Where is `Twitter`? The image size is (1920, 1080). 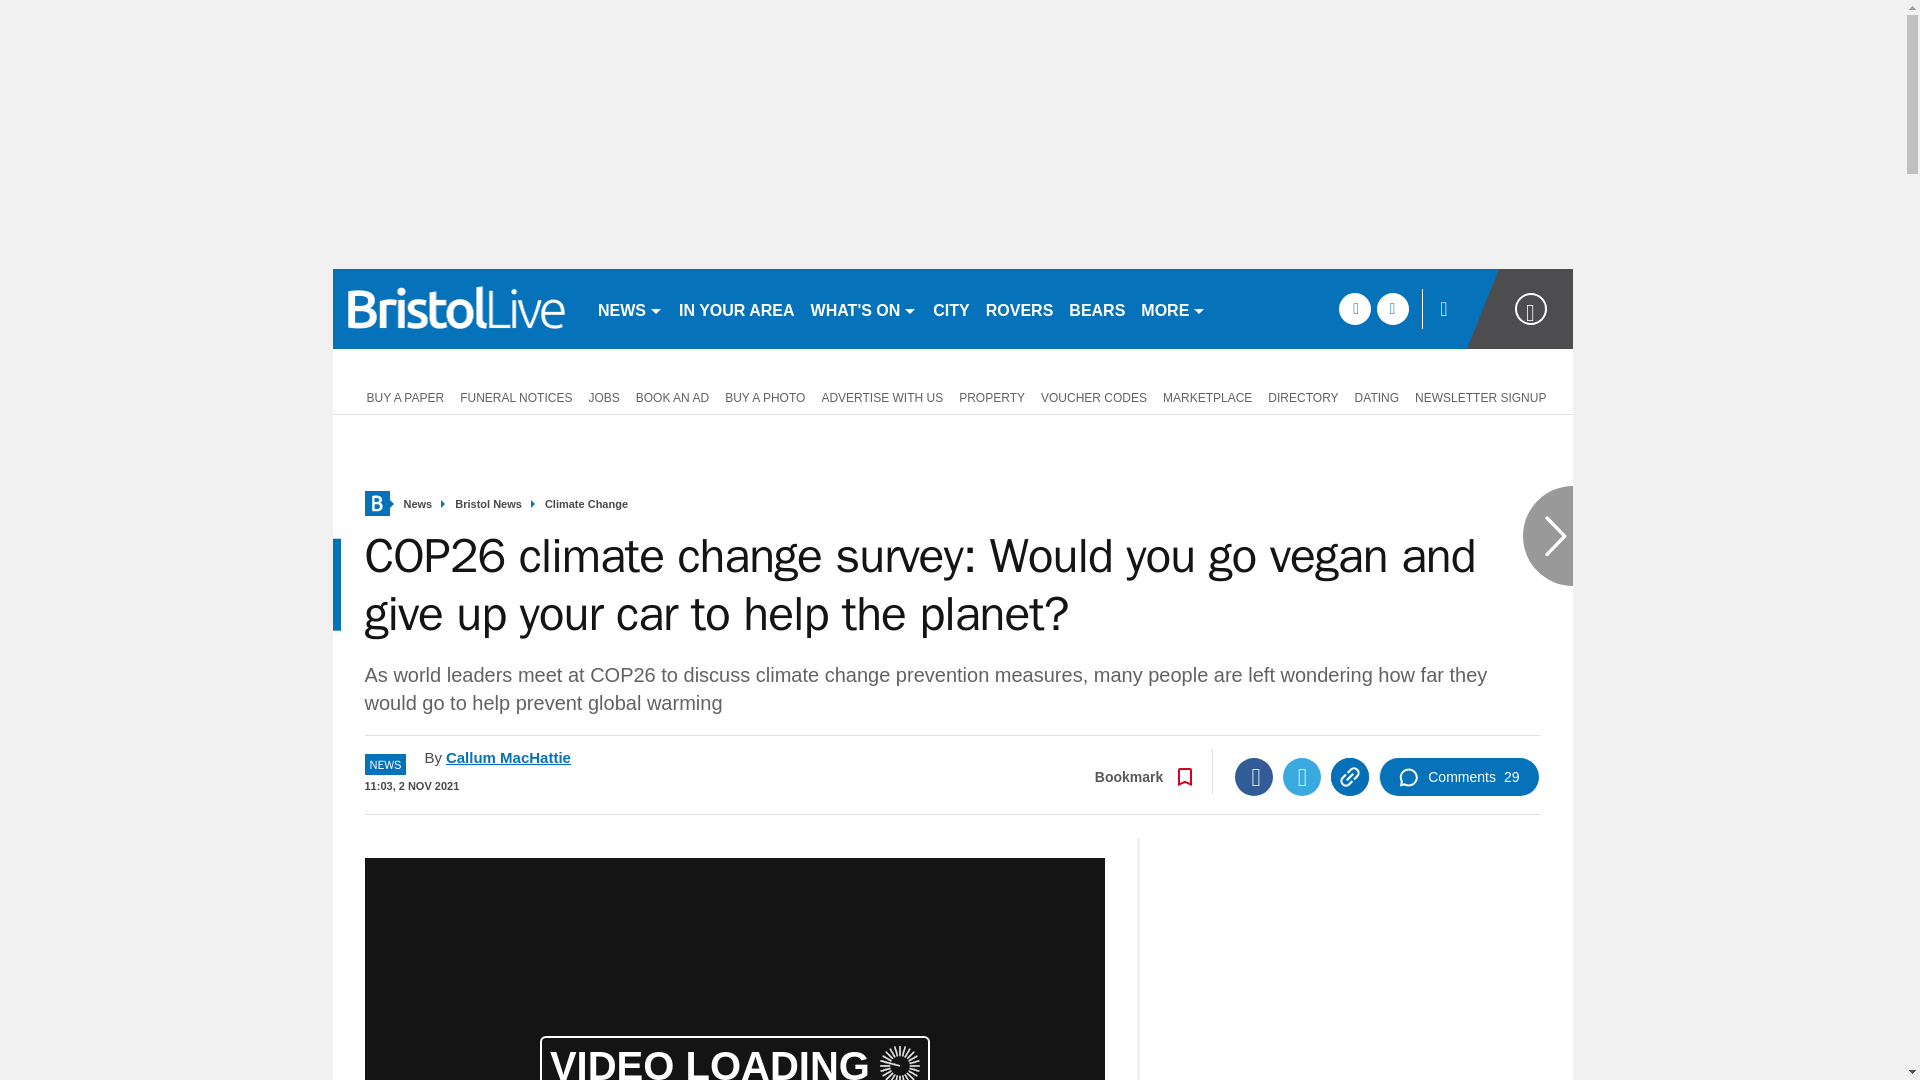
Twitter is located at coordinates (1301, 776).